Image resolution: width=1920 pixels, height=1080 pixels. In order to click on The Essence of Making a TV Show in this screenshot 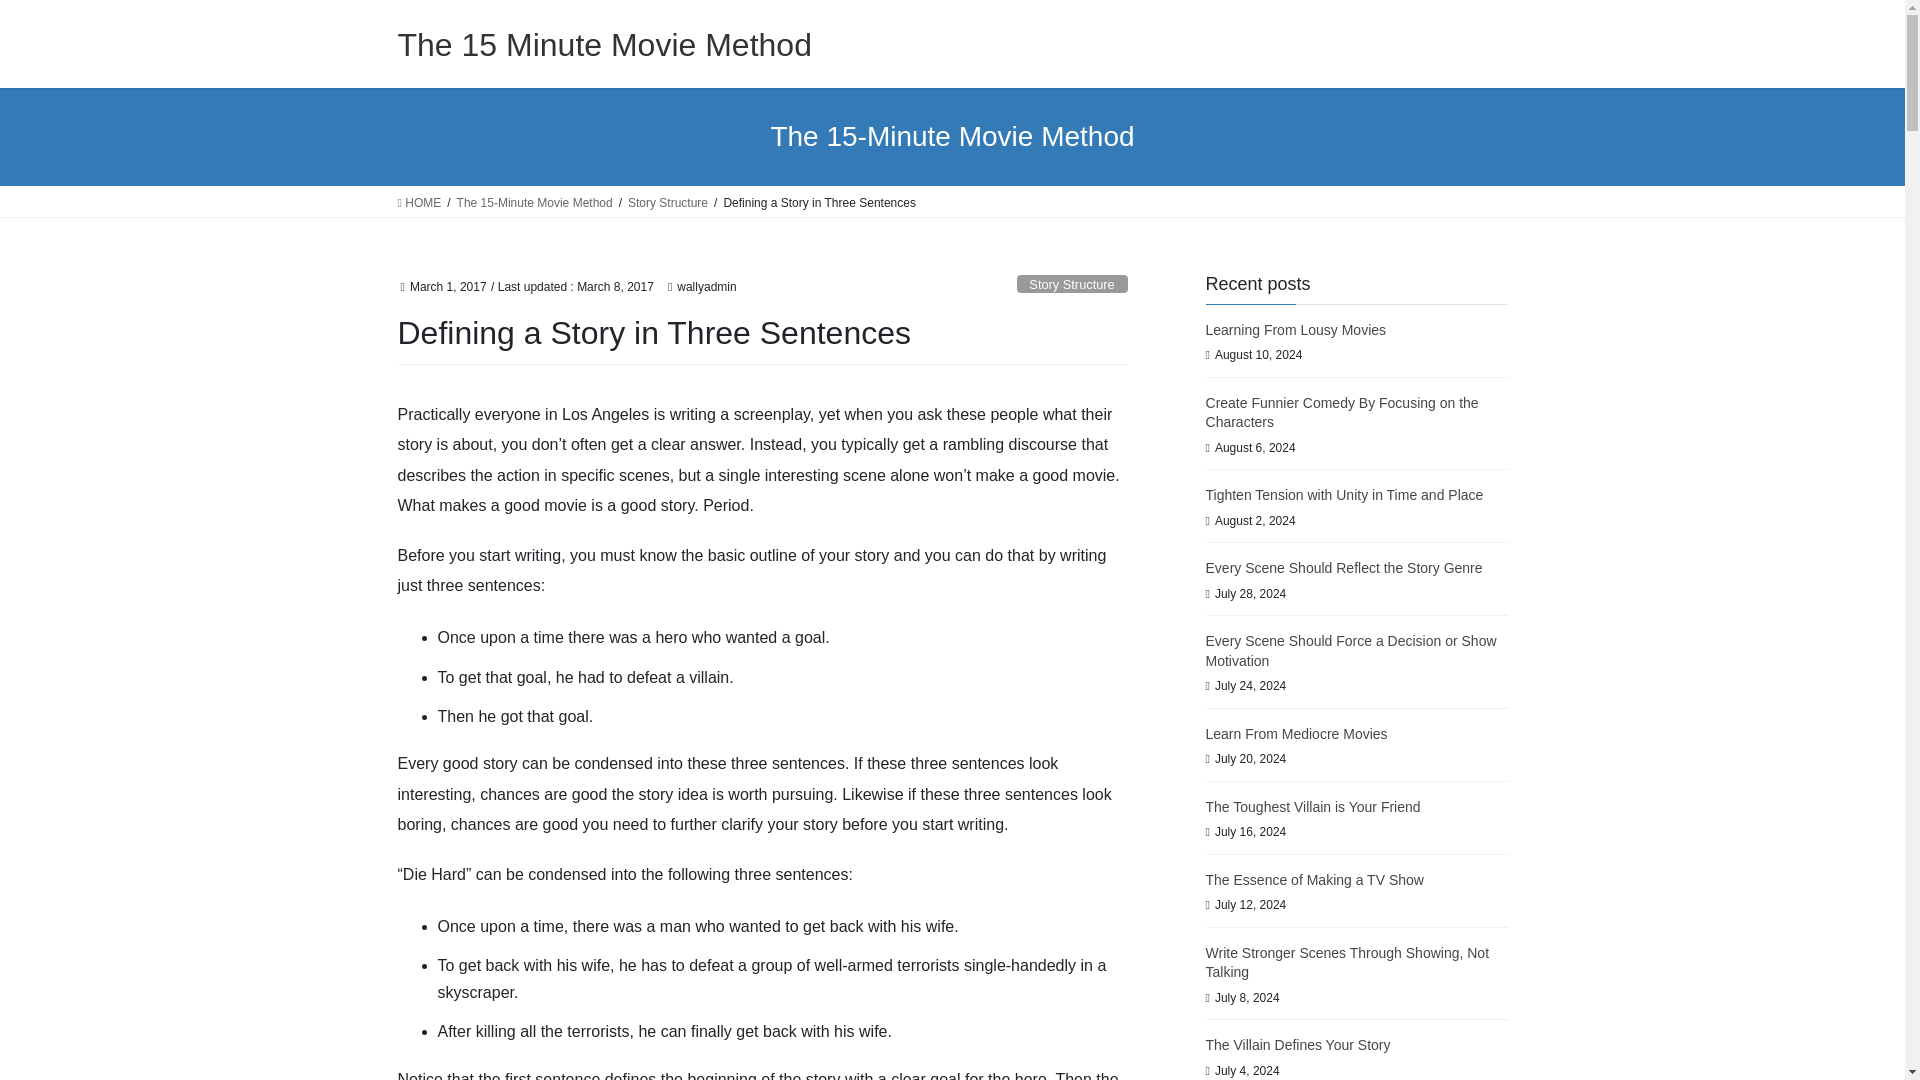, I will do `click(1314, 879)`.